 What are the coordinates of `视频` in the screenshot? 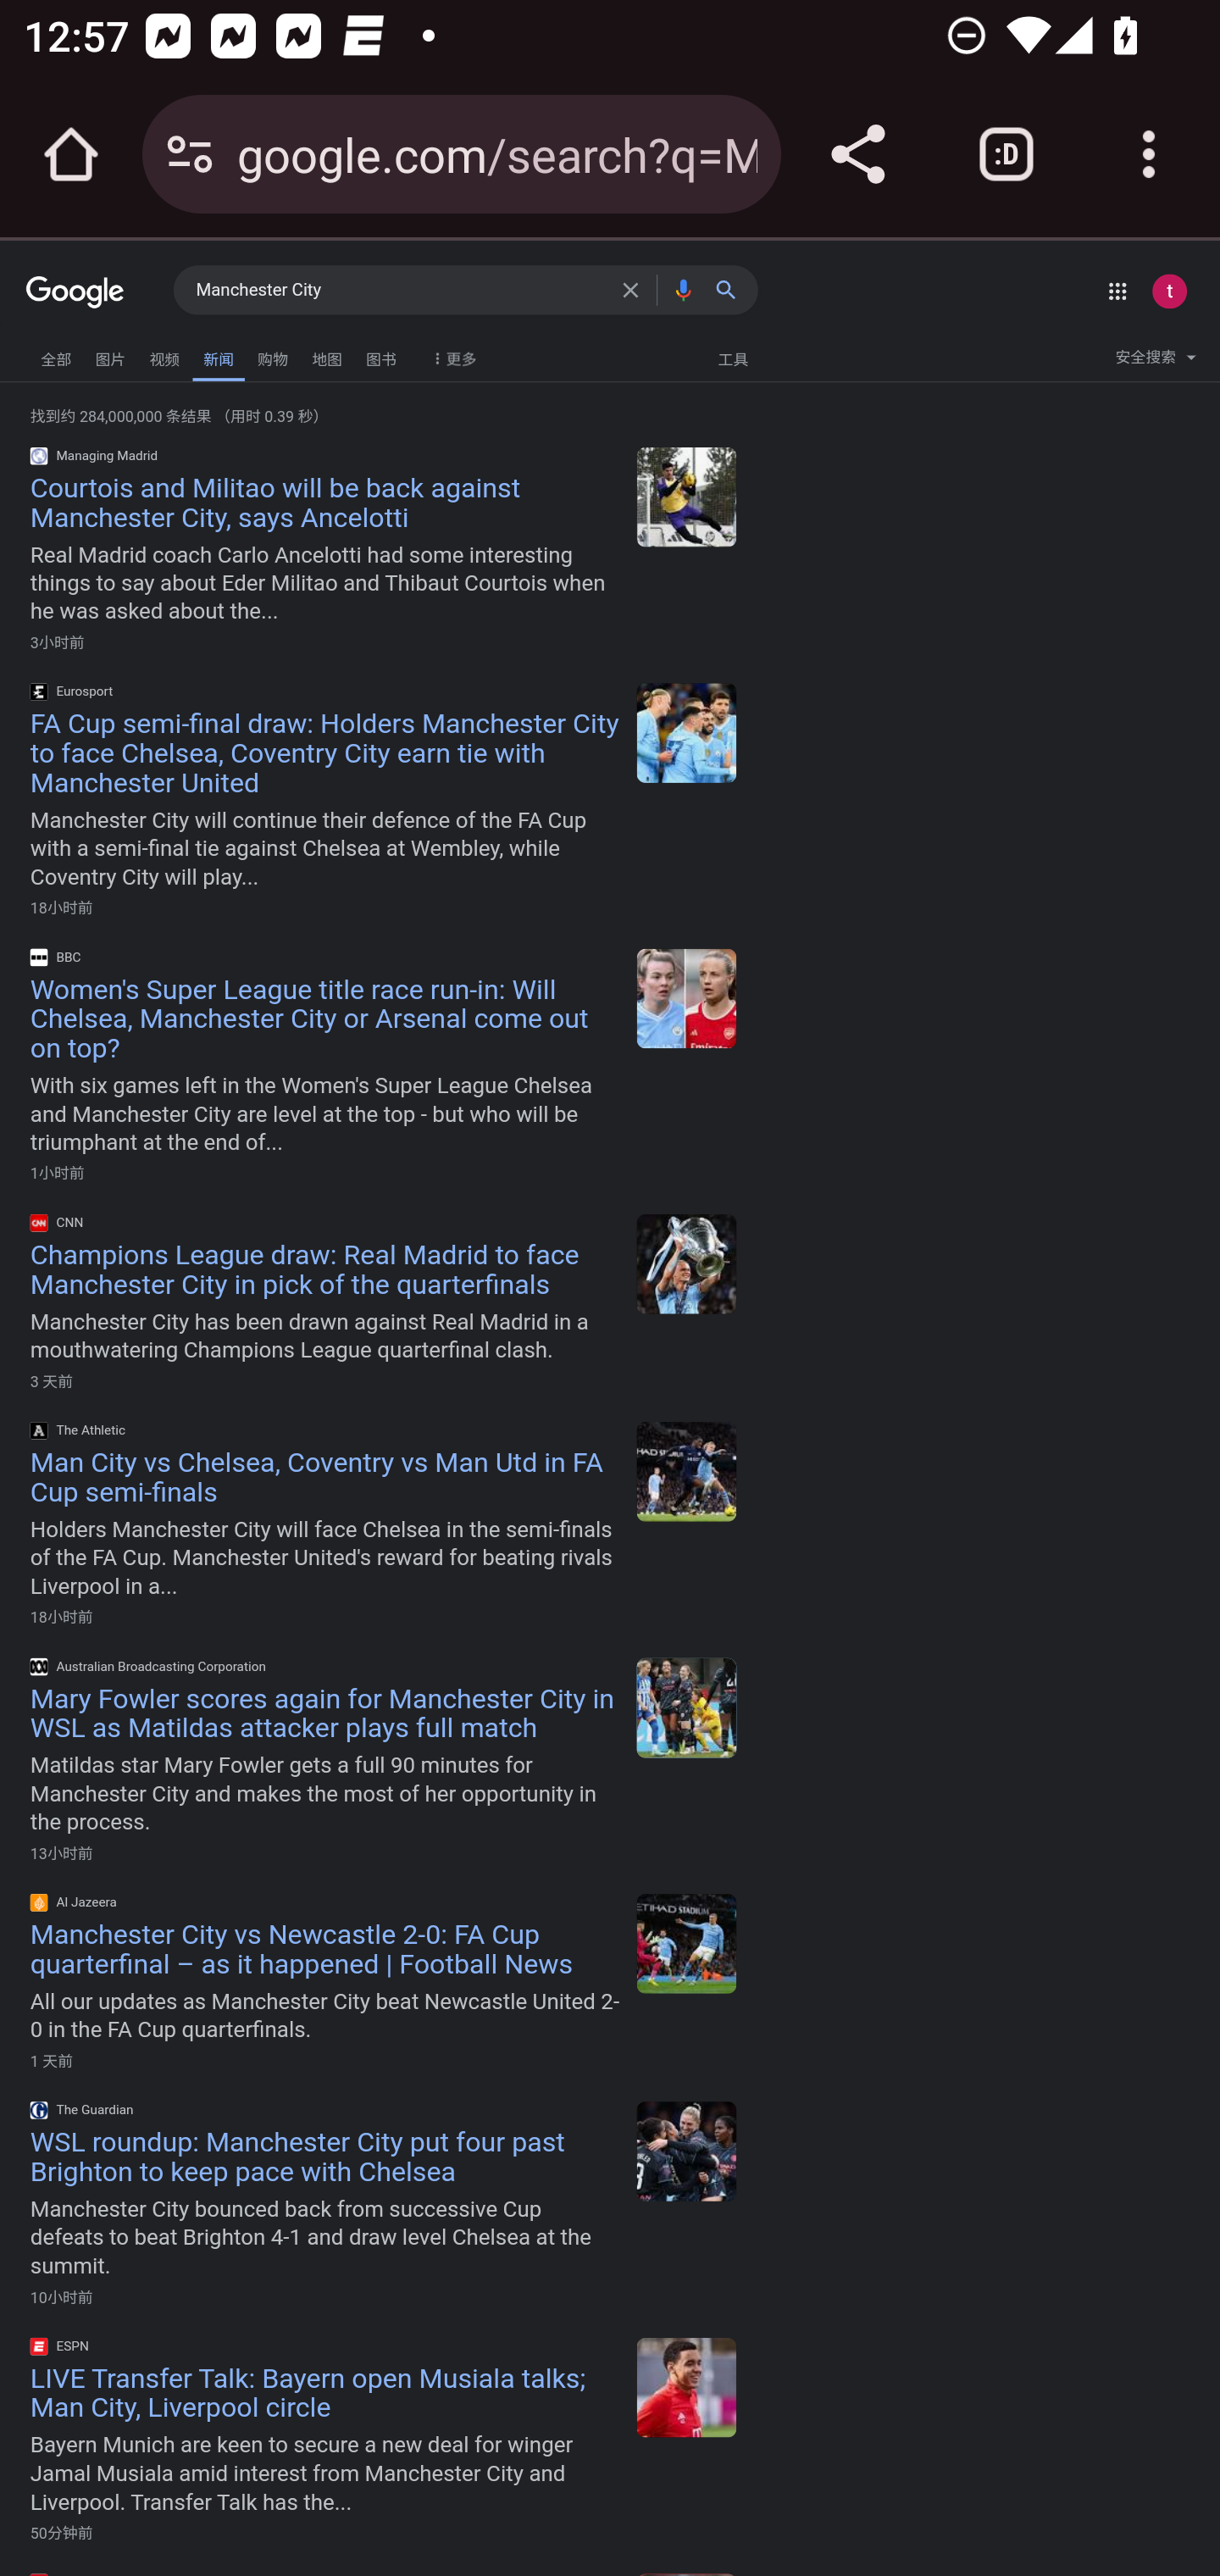 It's located at (164, 355).